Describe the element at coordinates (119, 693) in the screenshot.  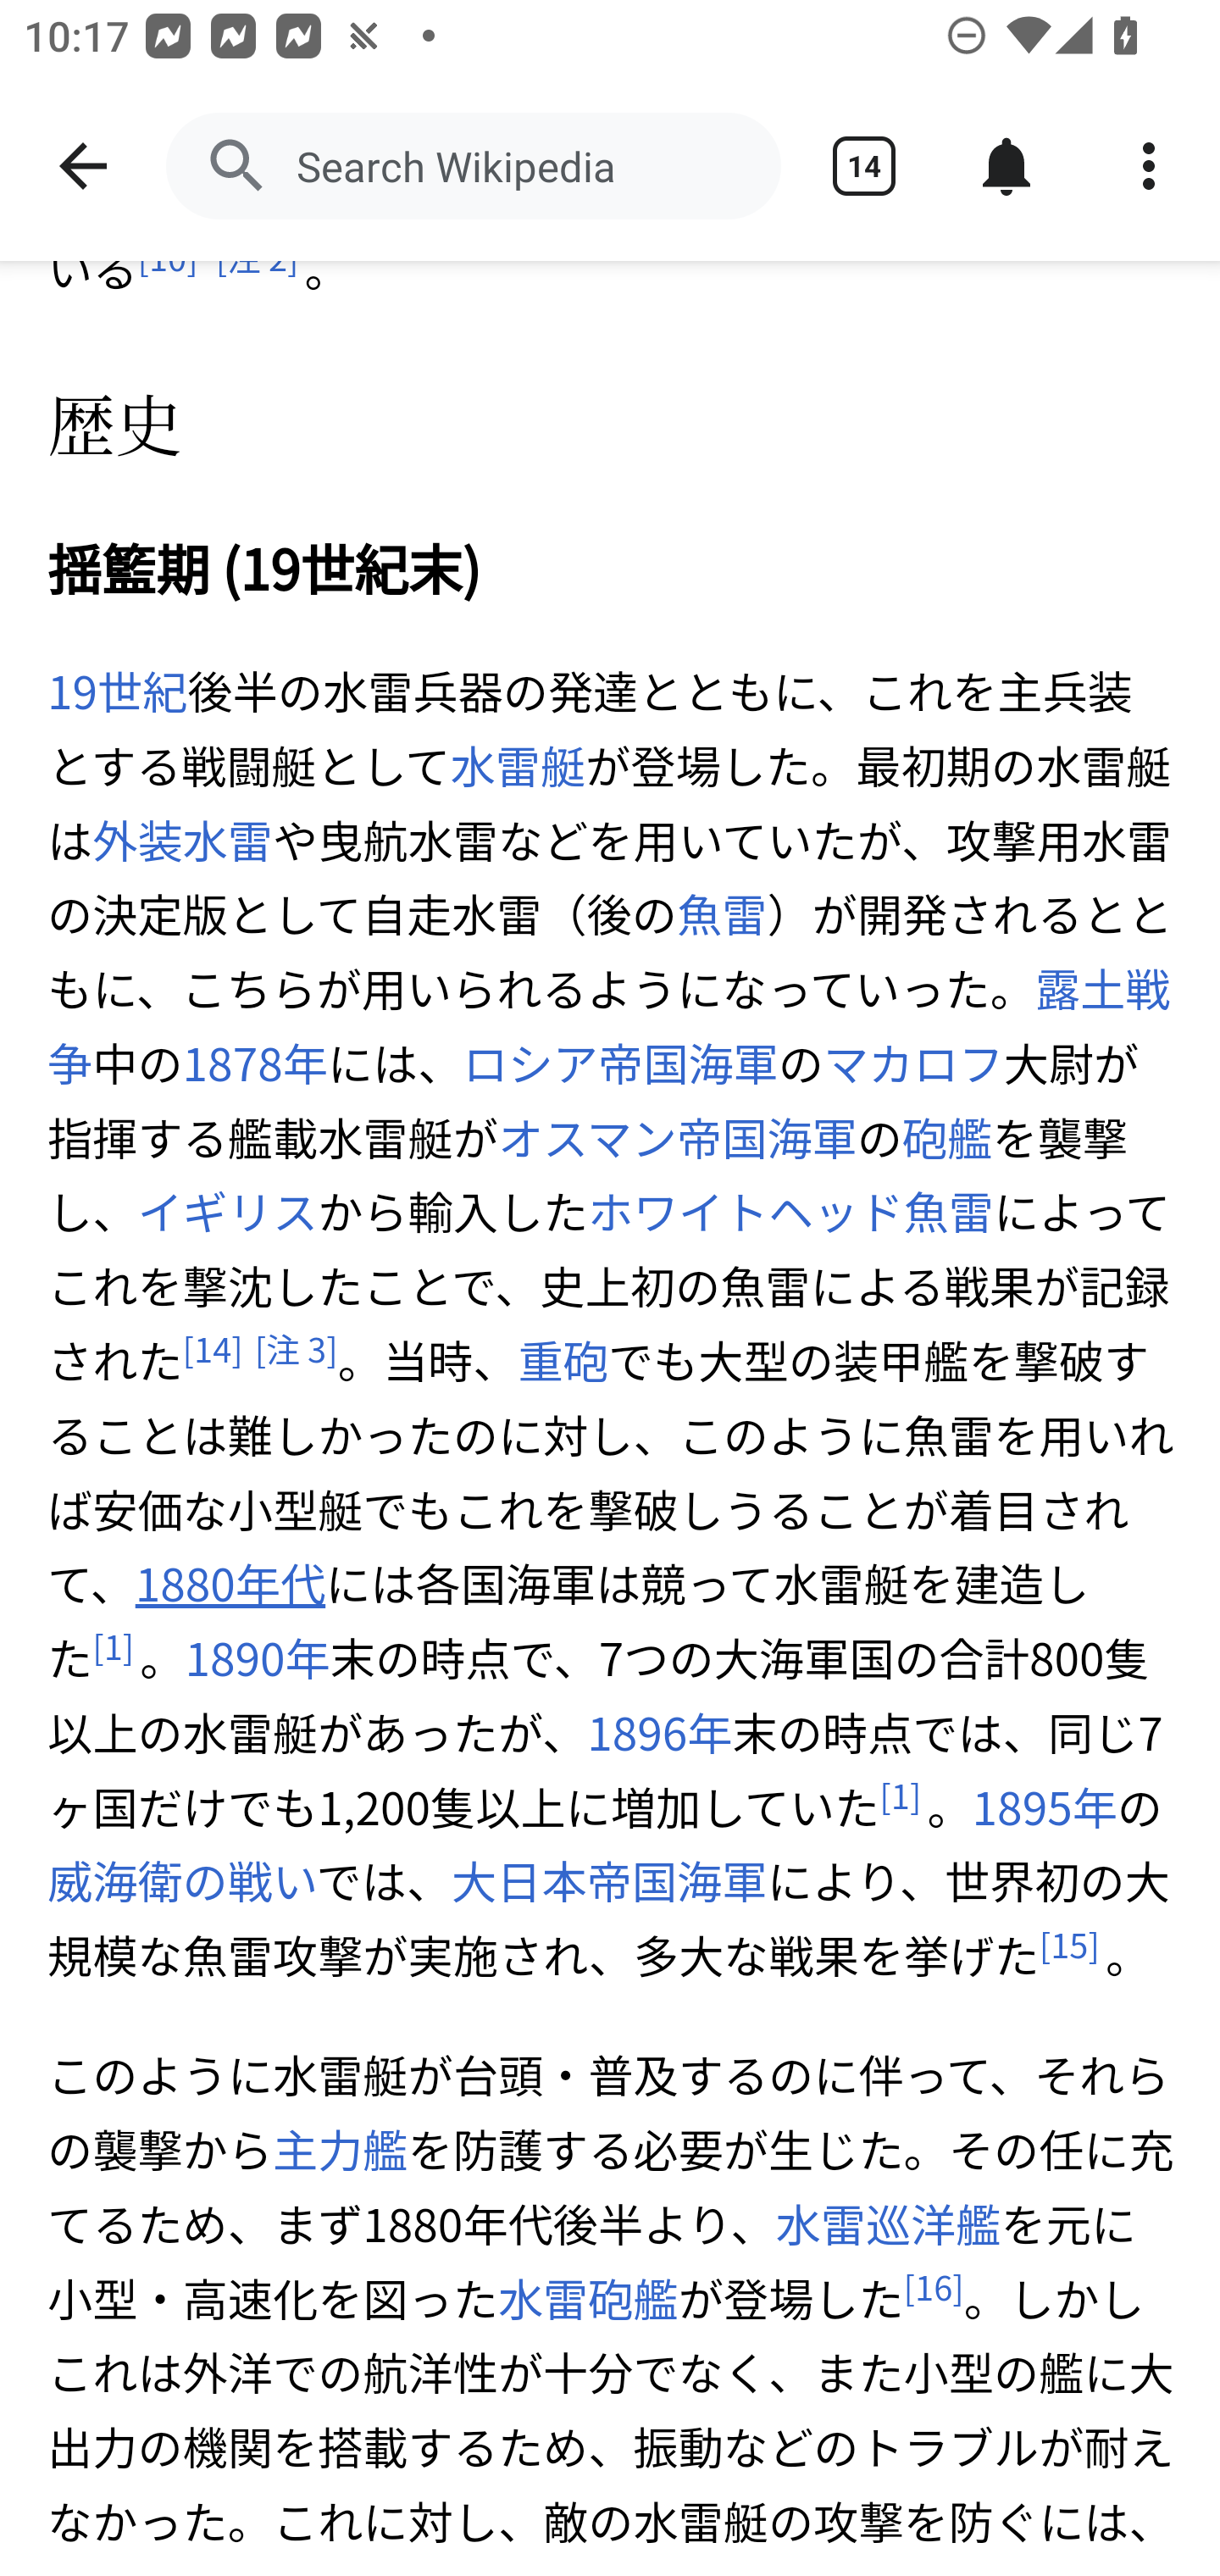
I see `19世紀` at that location.